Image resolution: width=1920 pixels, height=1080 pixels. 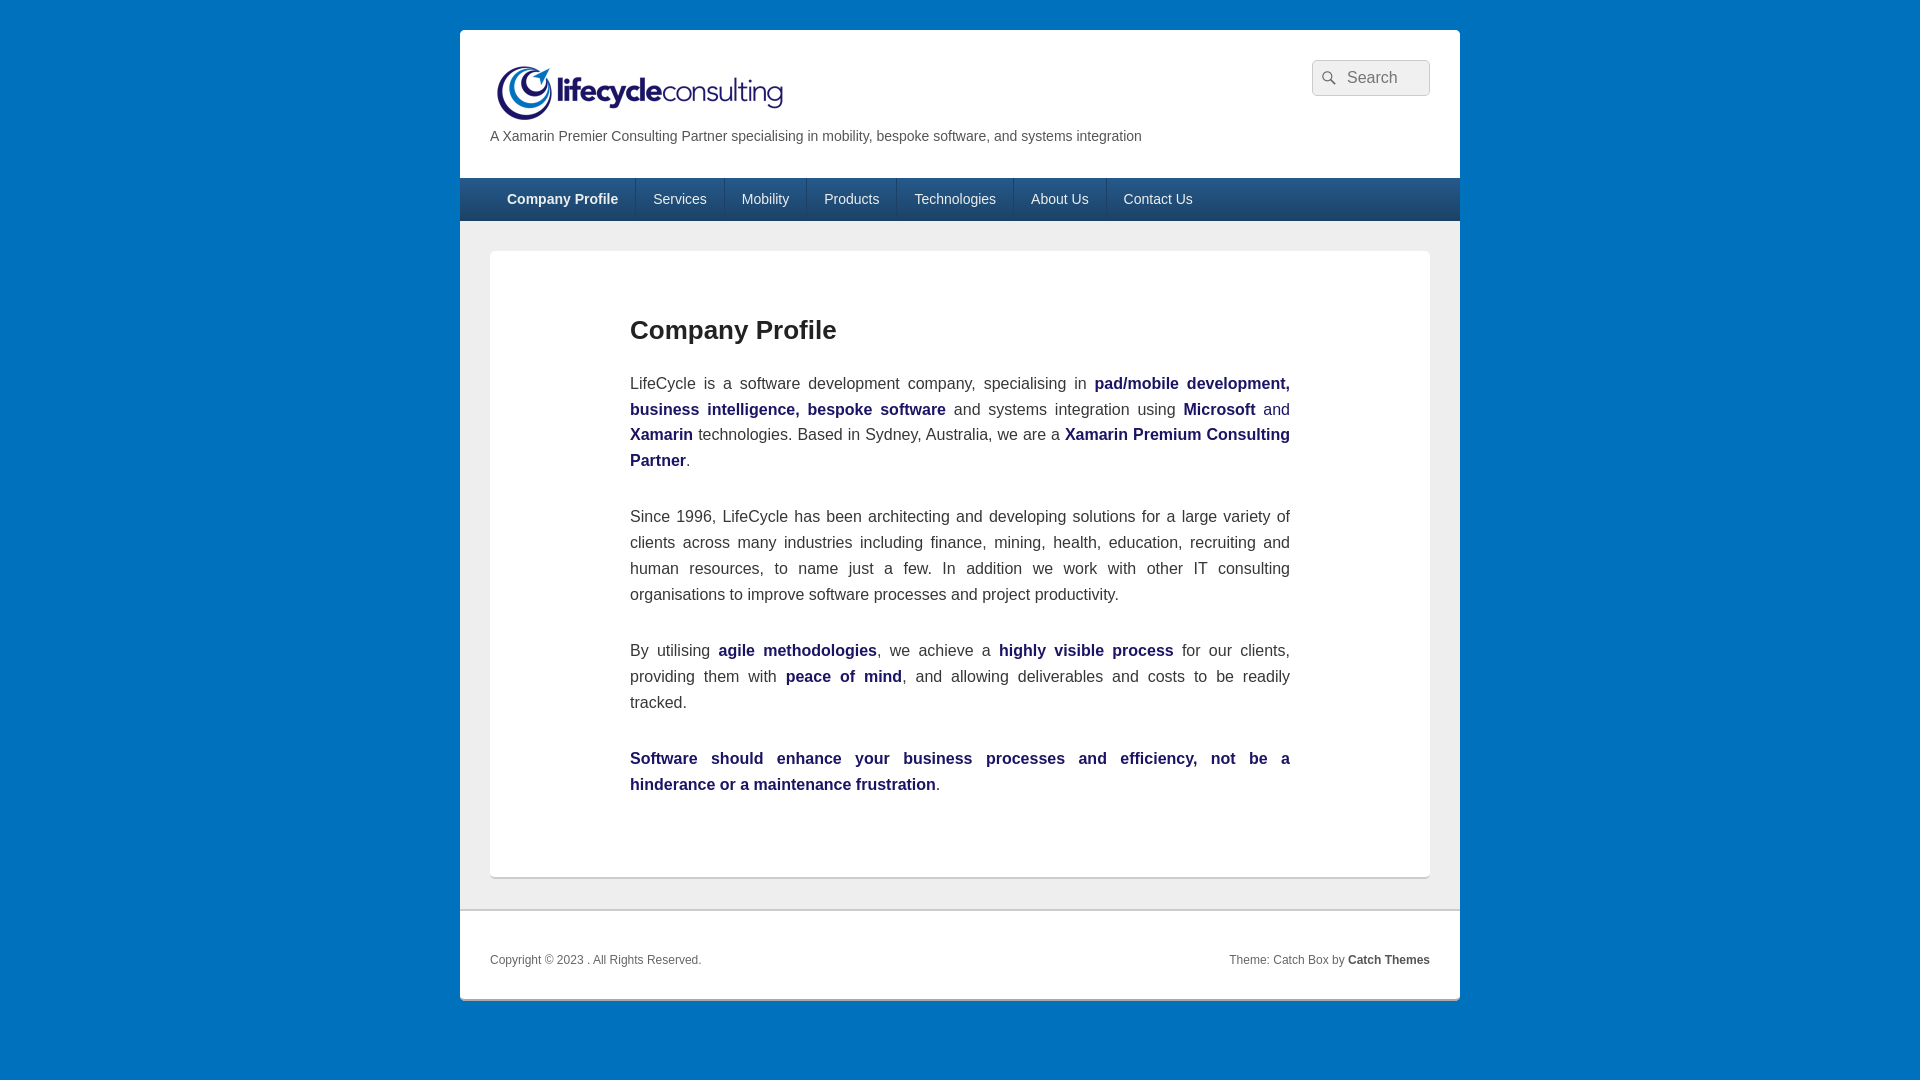 What do you see at coordinates (955, 199) in the screenshot?
I see `Technologies` at bounding box center [955, 199].